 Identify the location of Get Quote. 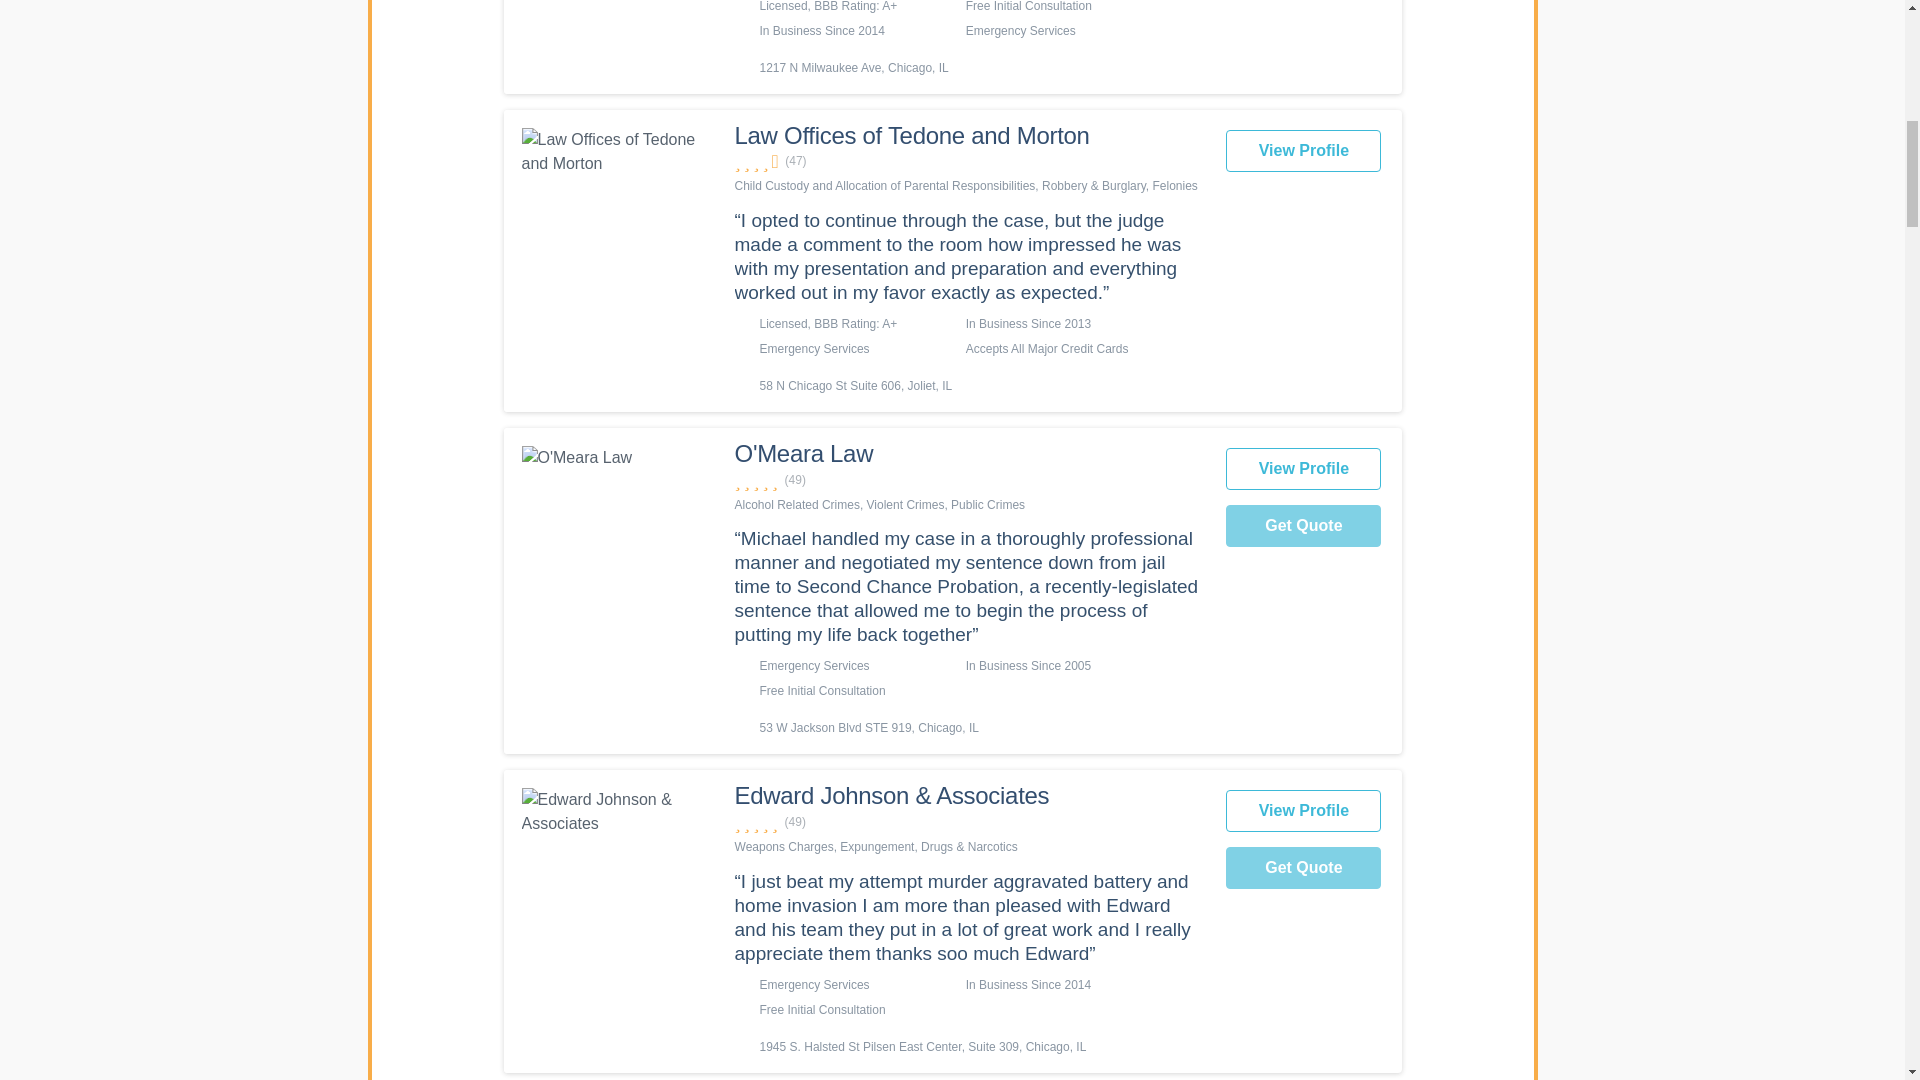
(1303, 867).